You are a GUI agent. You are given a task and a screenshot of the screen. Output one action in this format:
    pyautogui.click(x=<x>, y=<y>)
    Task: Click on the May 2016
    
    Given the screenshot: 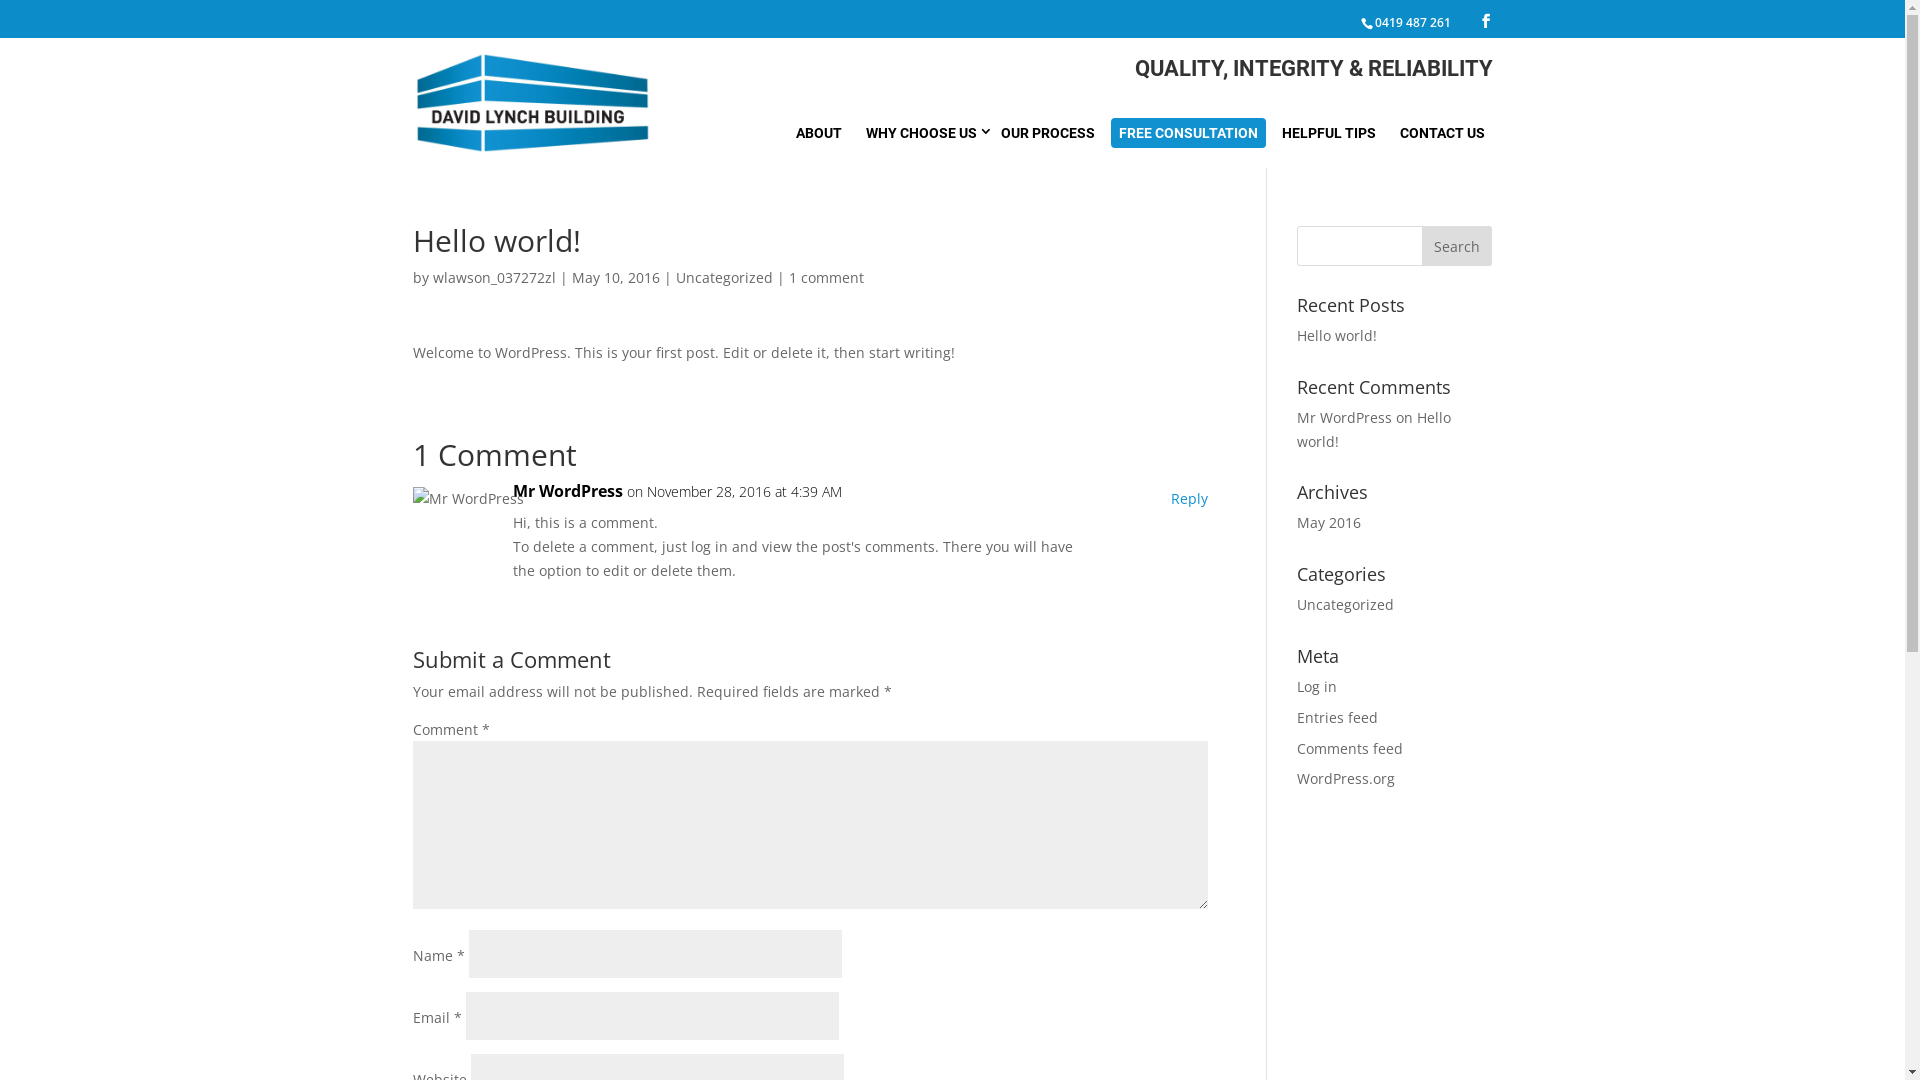 What is the action you would take?
    pyautogui.click(x=1329, y=522)
    